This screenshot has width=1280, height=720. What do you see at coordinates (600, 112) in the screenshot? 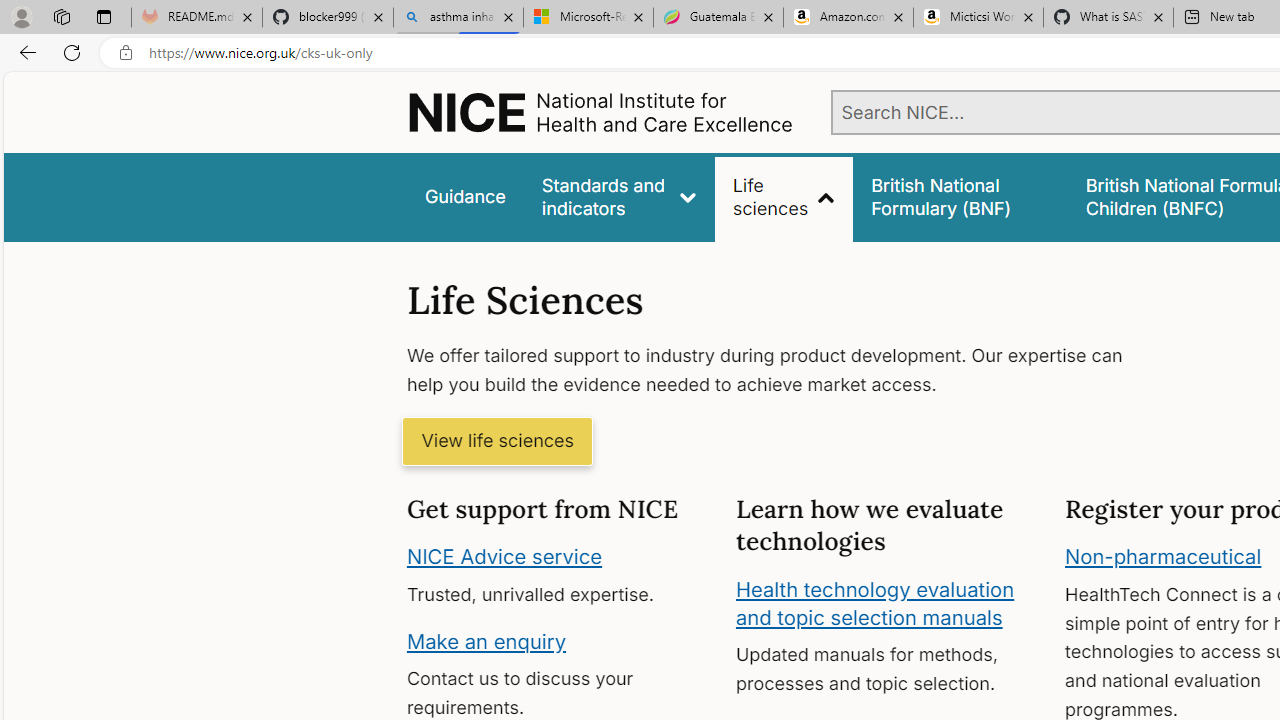
I see `Home` at bounding box center [600, 112].